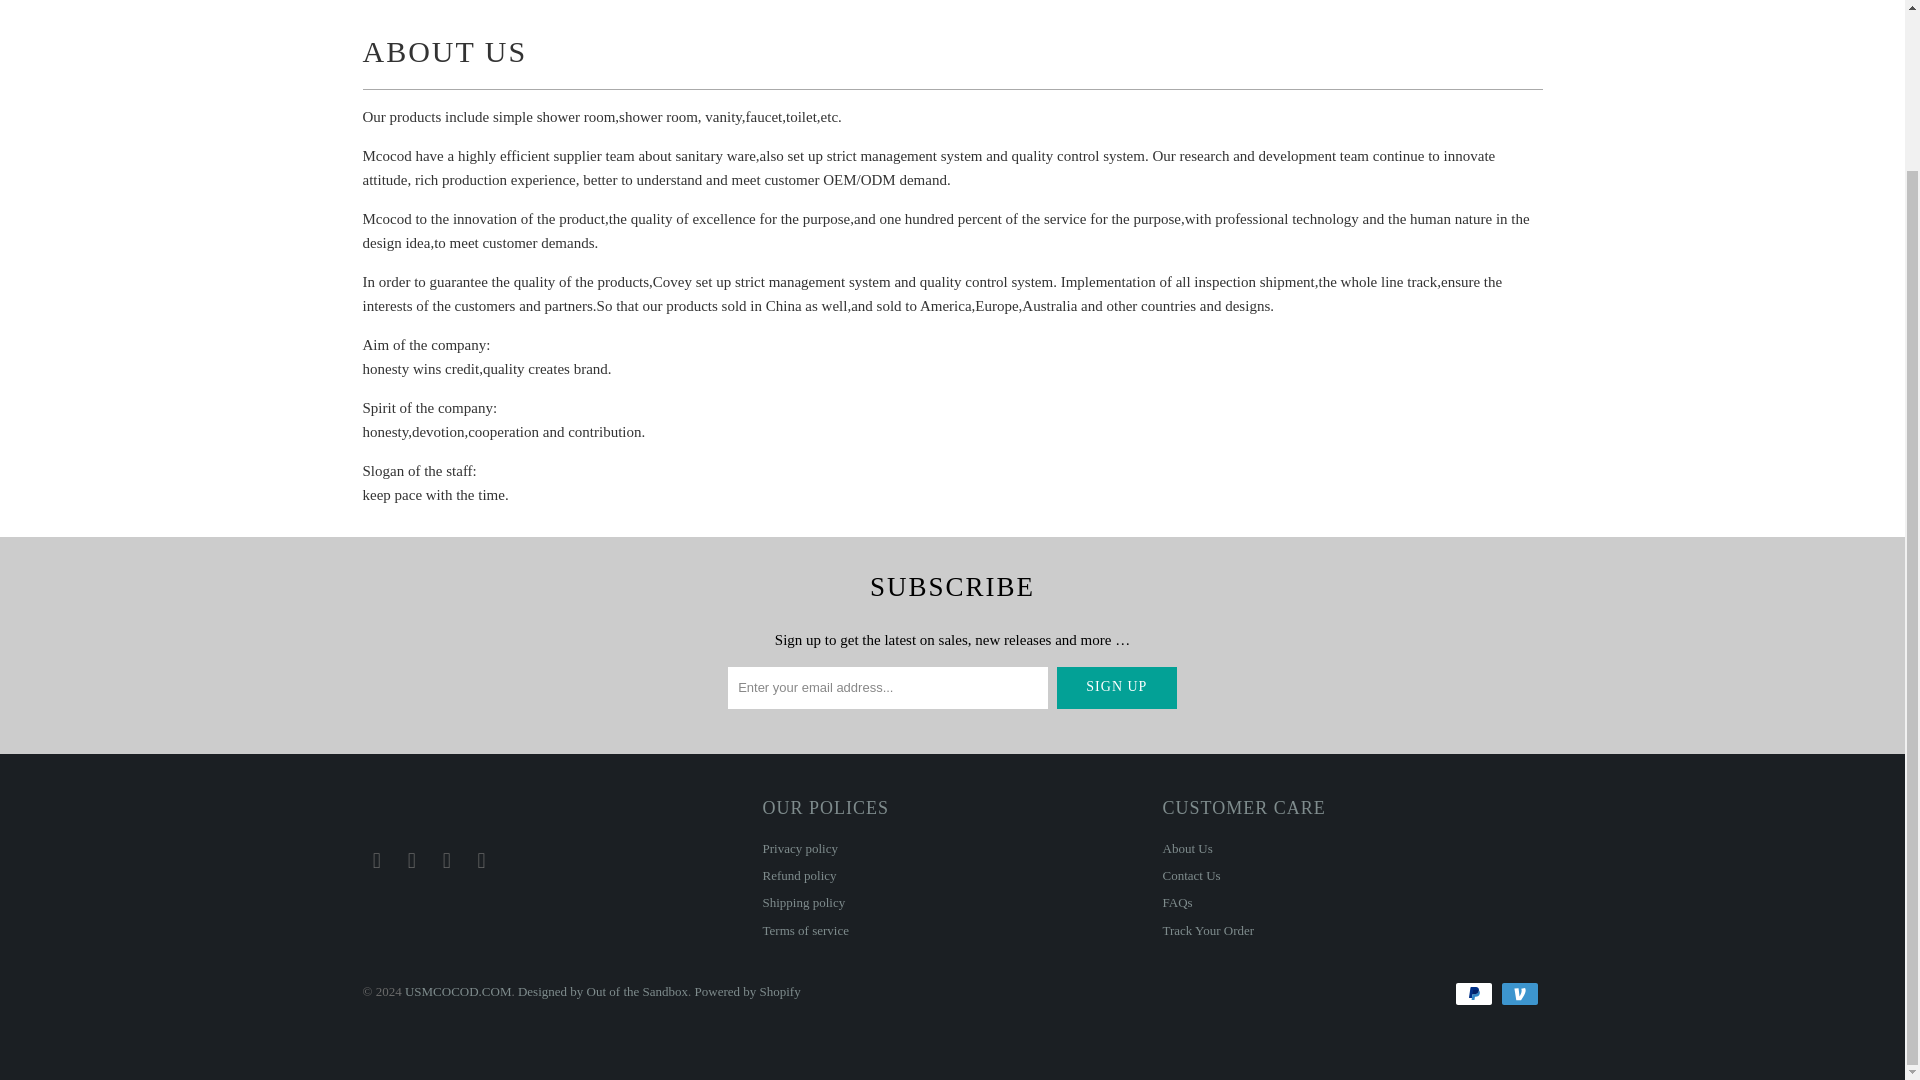 This screenshot has width=1920, height=1080. Describe the element at coordinates (1190, 876) in the screenshot. I see `Contact Us` at that location.